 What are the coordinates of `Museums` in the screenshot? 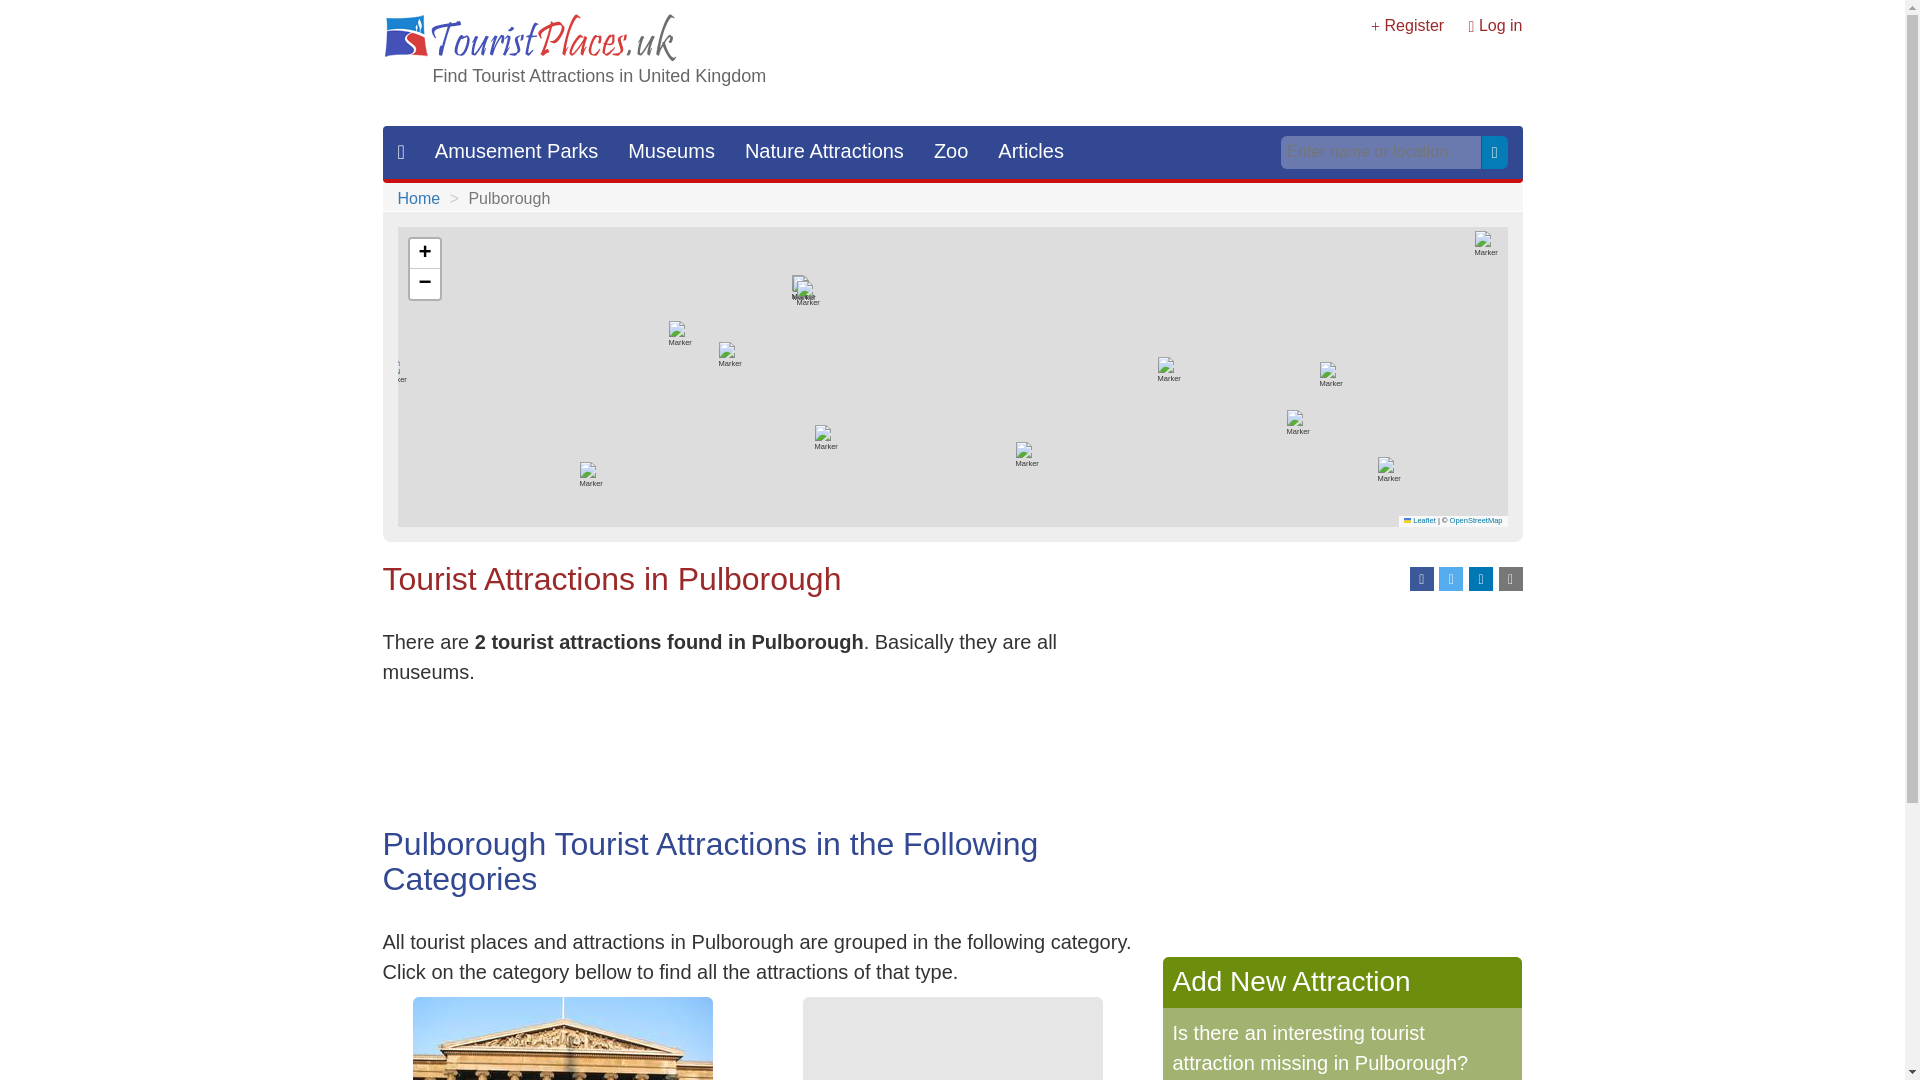 It's located at (670, 151).